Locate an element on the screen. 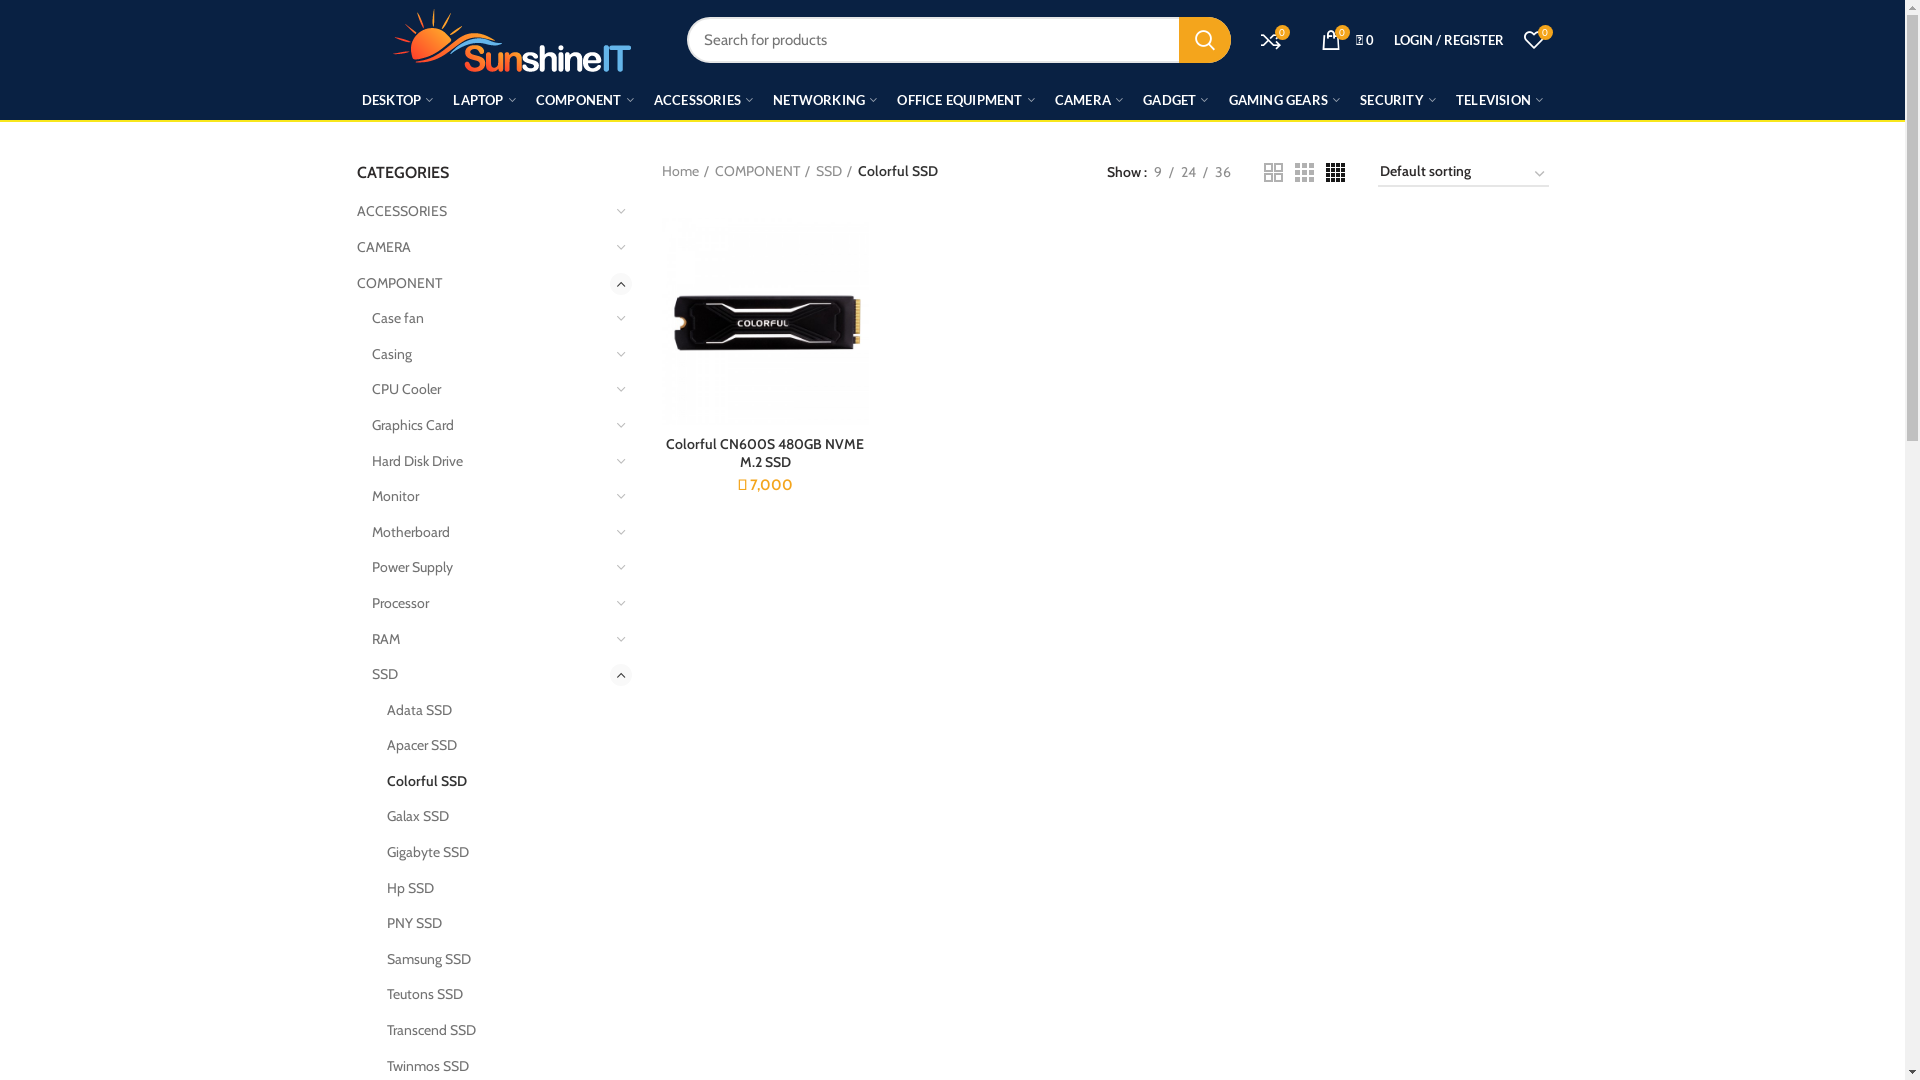 The image size is (1920, 1080). Teutons SSD is located at coordinates (496, 995).